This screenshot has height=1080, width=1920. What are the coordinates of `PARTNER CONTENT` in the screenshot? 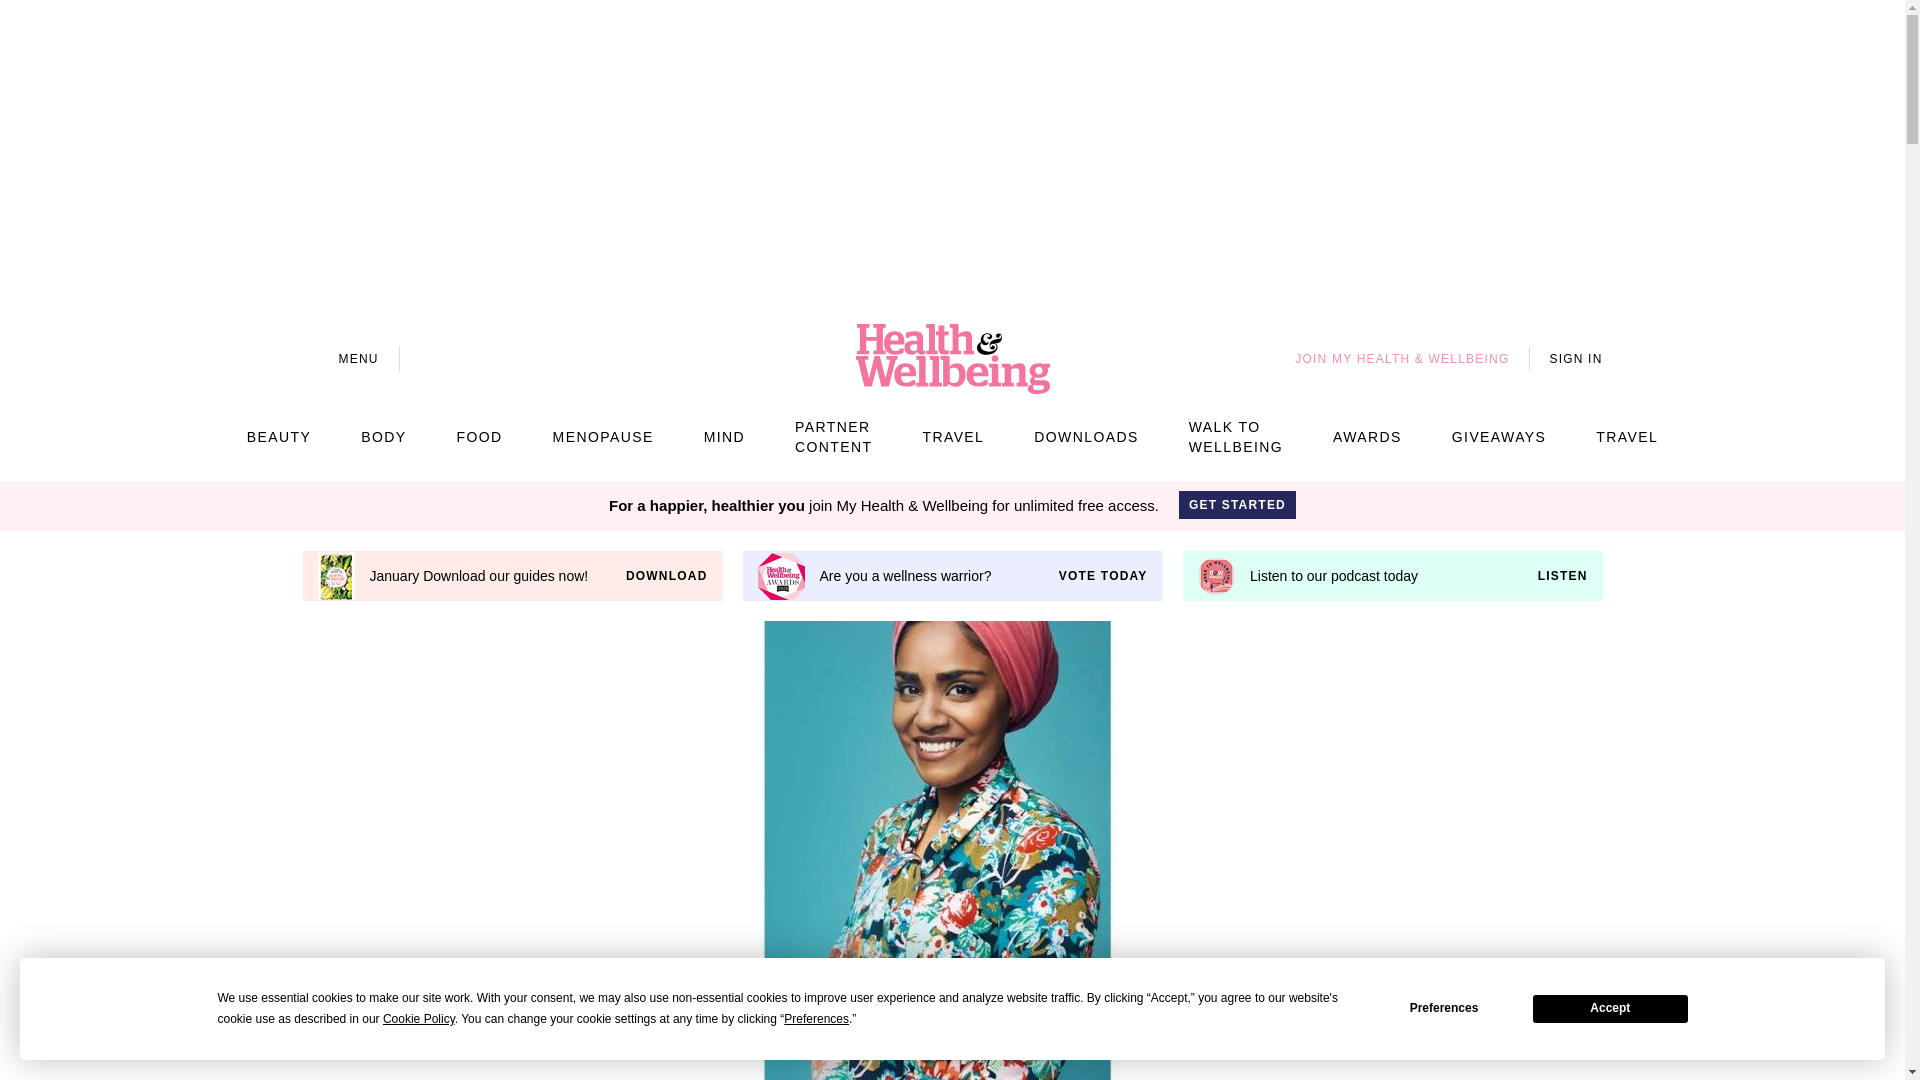 It's located at (832, 436).